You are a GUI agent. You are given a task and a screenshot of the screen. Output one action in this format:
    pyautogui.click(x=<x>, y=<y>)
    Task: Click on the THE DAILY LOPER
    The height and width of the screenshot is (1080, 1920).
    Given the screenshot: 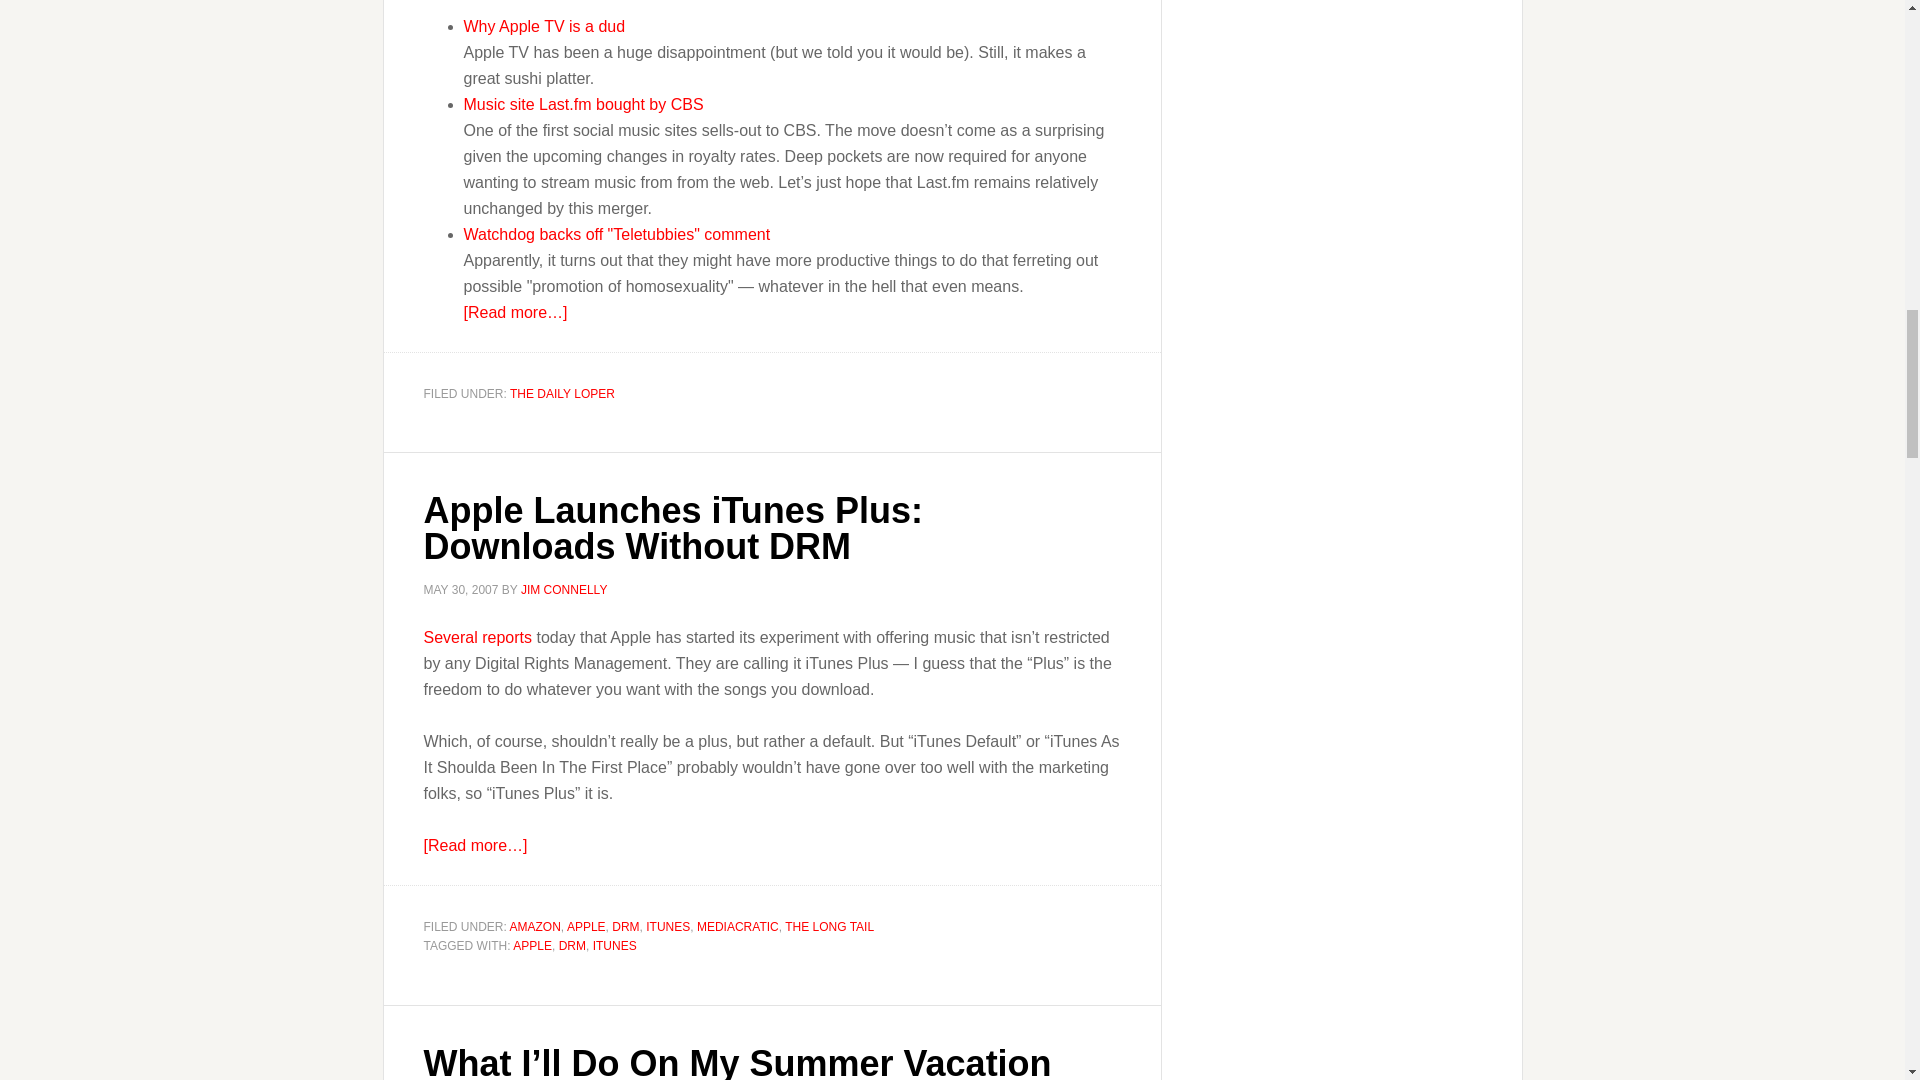 What is the action you would take?
    pyautogui.click(x=562, y=392)
    